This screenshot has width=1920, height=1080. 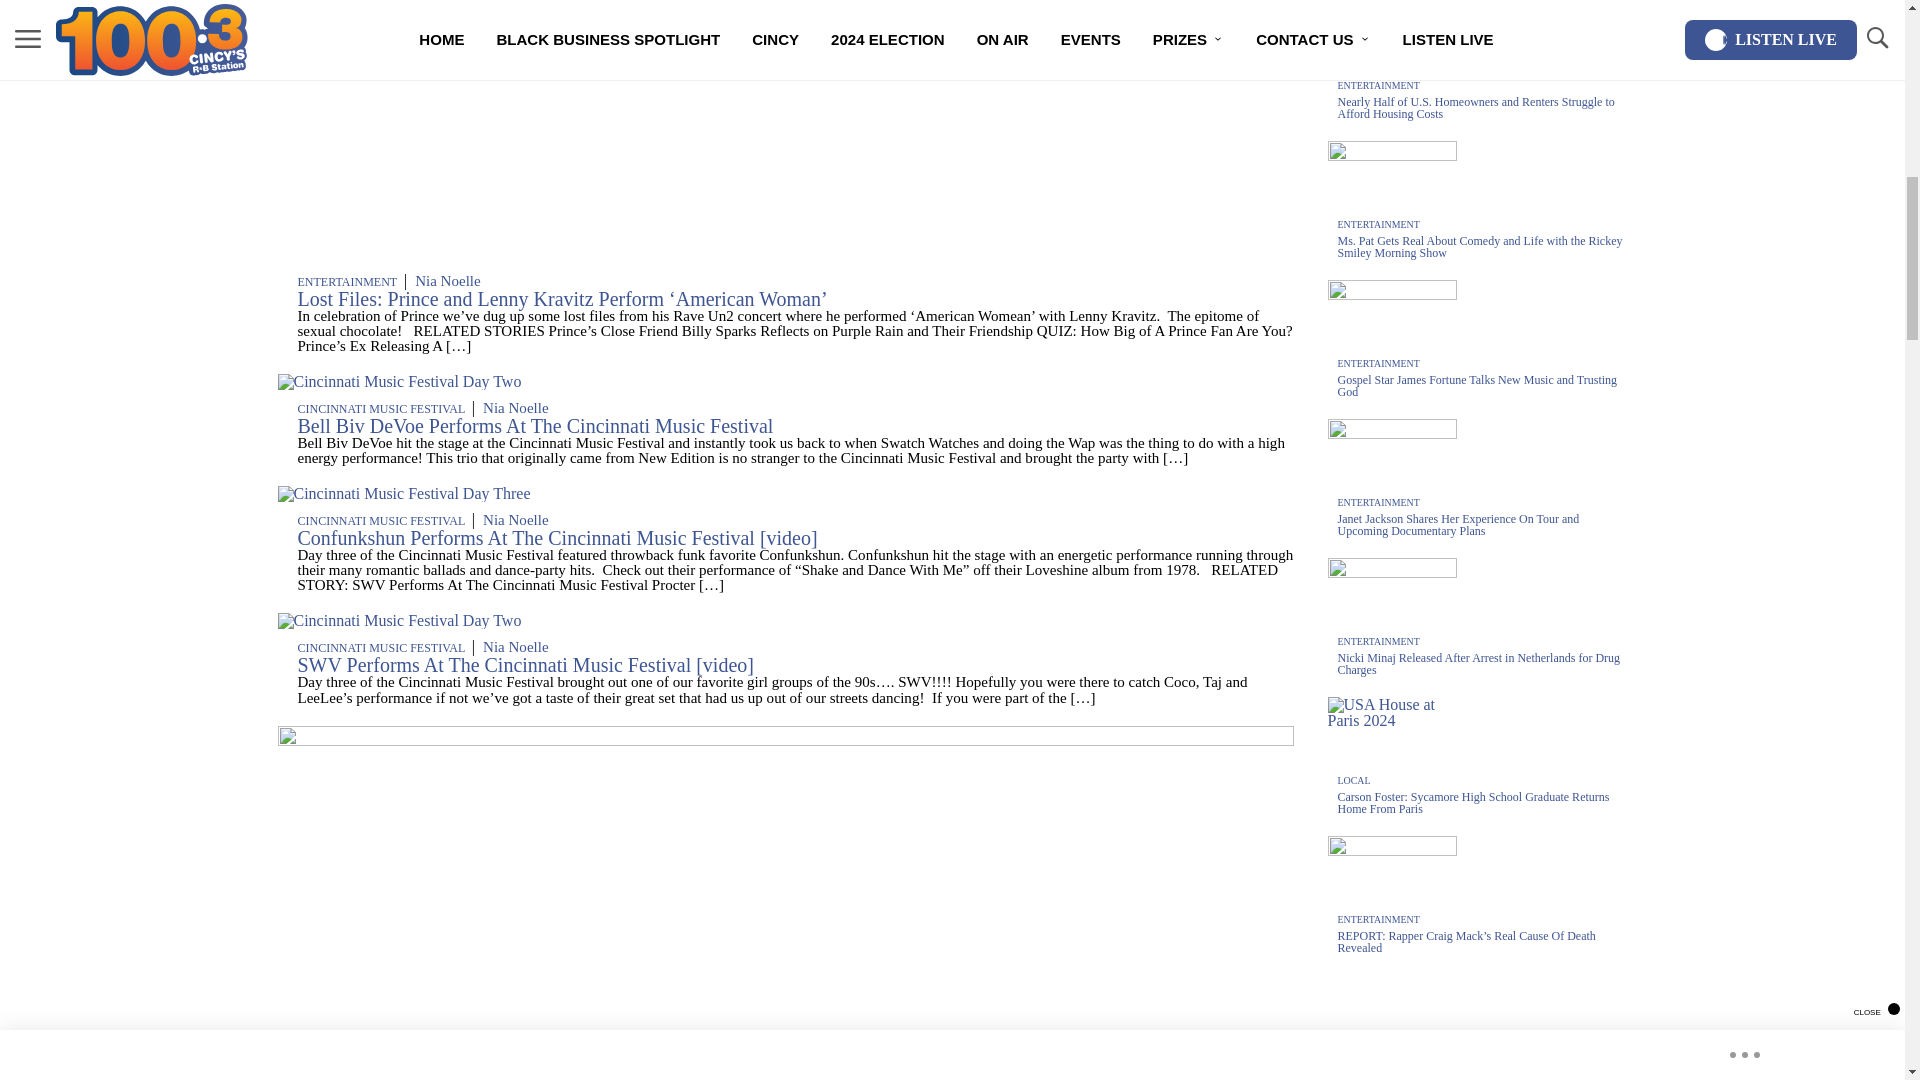 What do you see at coordinates (380, 408) in the screenshot?
I see `CINCINNATI MUSIC FESTIVAL` at bounding box center [380, 408].